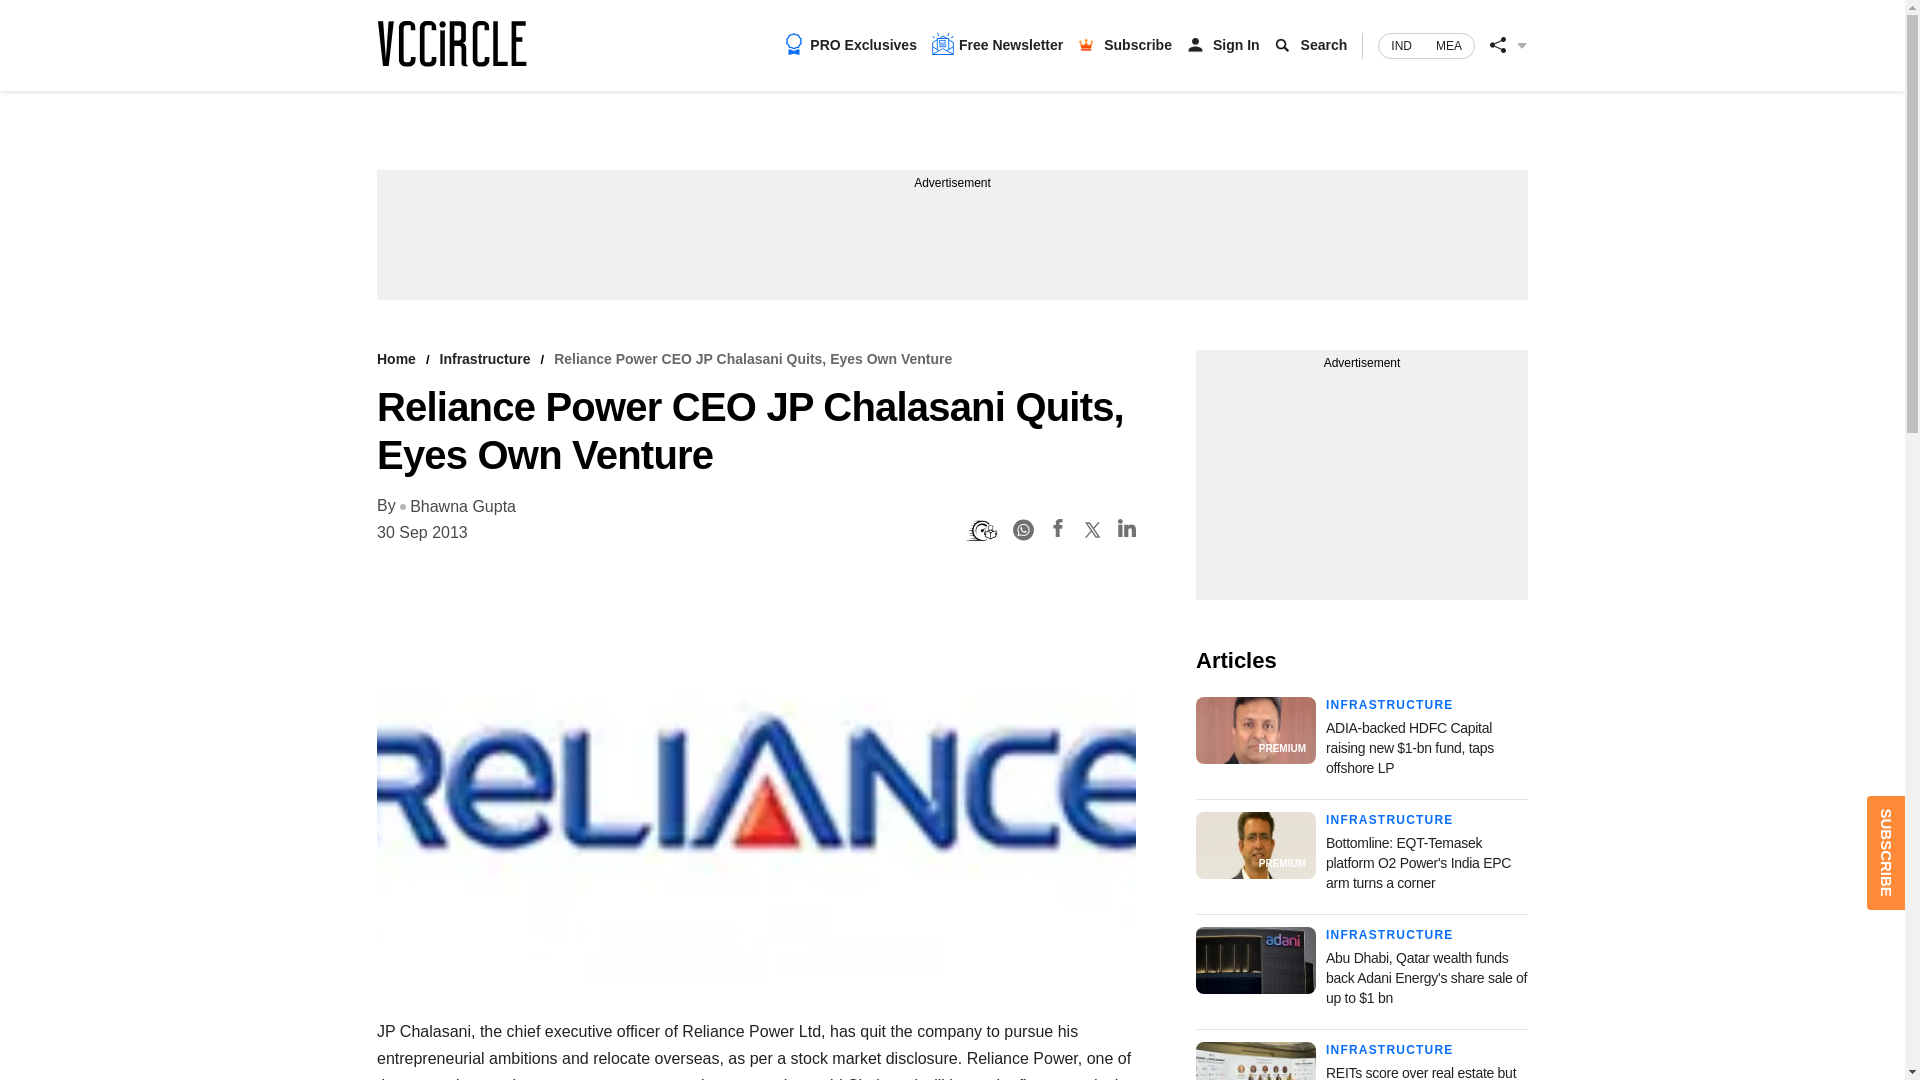 The width and height of the screenshot is (1920, 1080). I want to click on Subscribe, so click(1138, 44).